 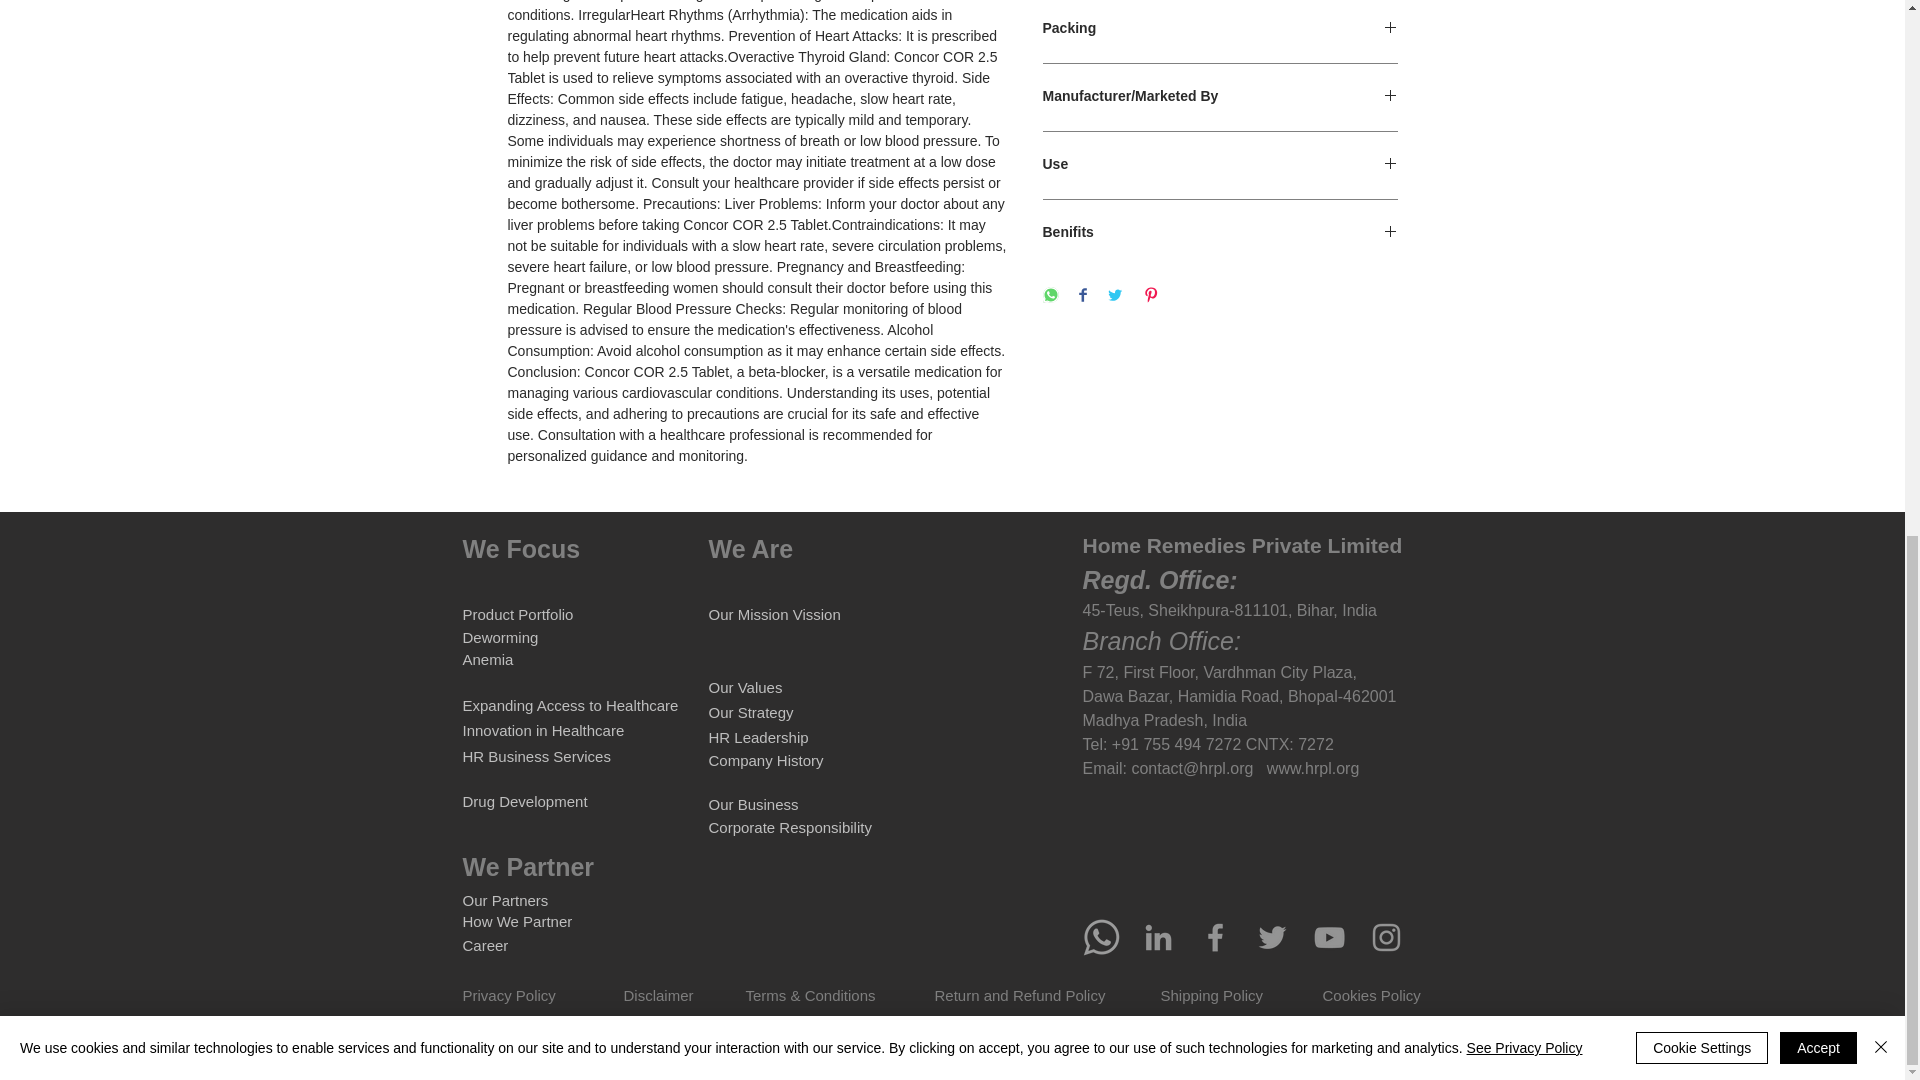 I want to click on Anemia, so click(x=487, y=660).